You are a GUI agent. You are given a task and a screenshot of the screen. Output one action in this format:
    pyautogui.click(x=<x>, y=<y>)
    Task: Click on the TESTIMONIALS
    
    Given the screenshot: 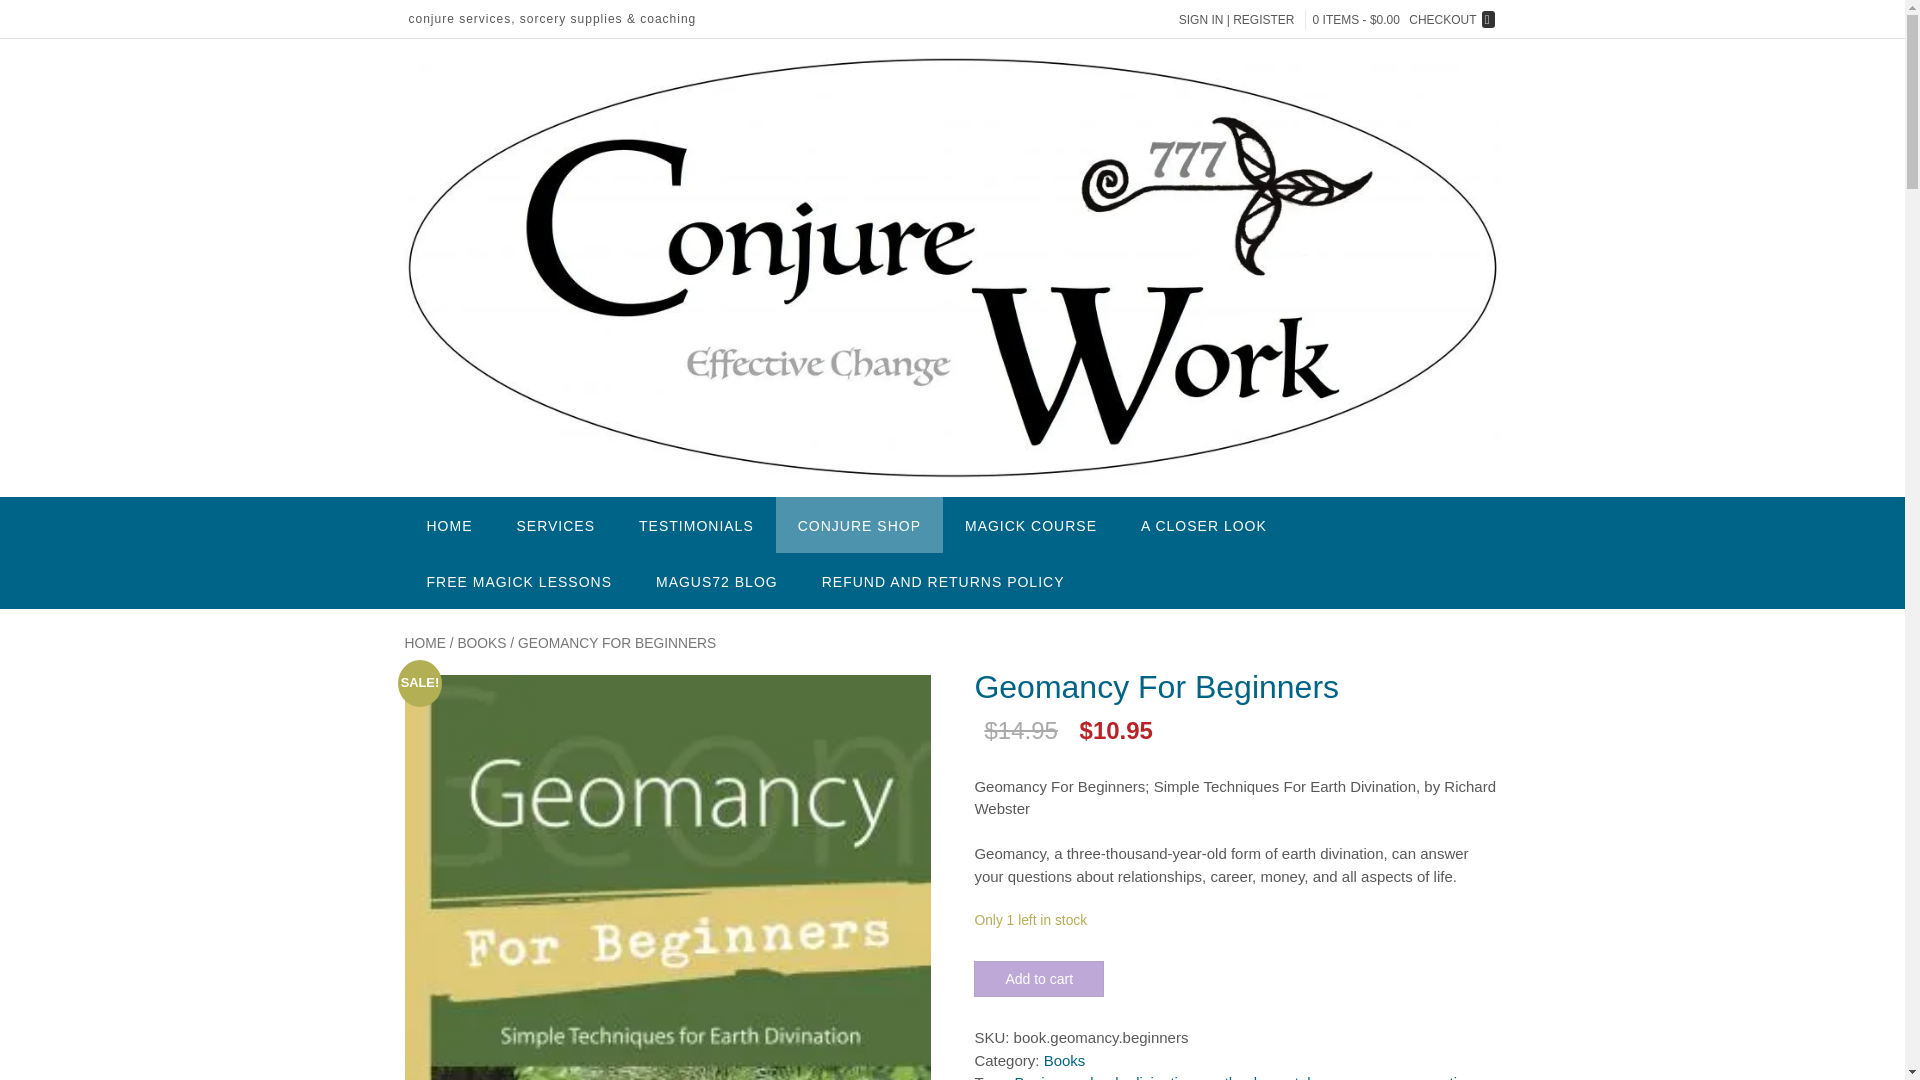 What is the action you would take?
    pyautogui.click(x=696, y=524)
    